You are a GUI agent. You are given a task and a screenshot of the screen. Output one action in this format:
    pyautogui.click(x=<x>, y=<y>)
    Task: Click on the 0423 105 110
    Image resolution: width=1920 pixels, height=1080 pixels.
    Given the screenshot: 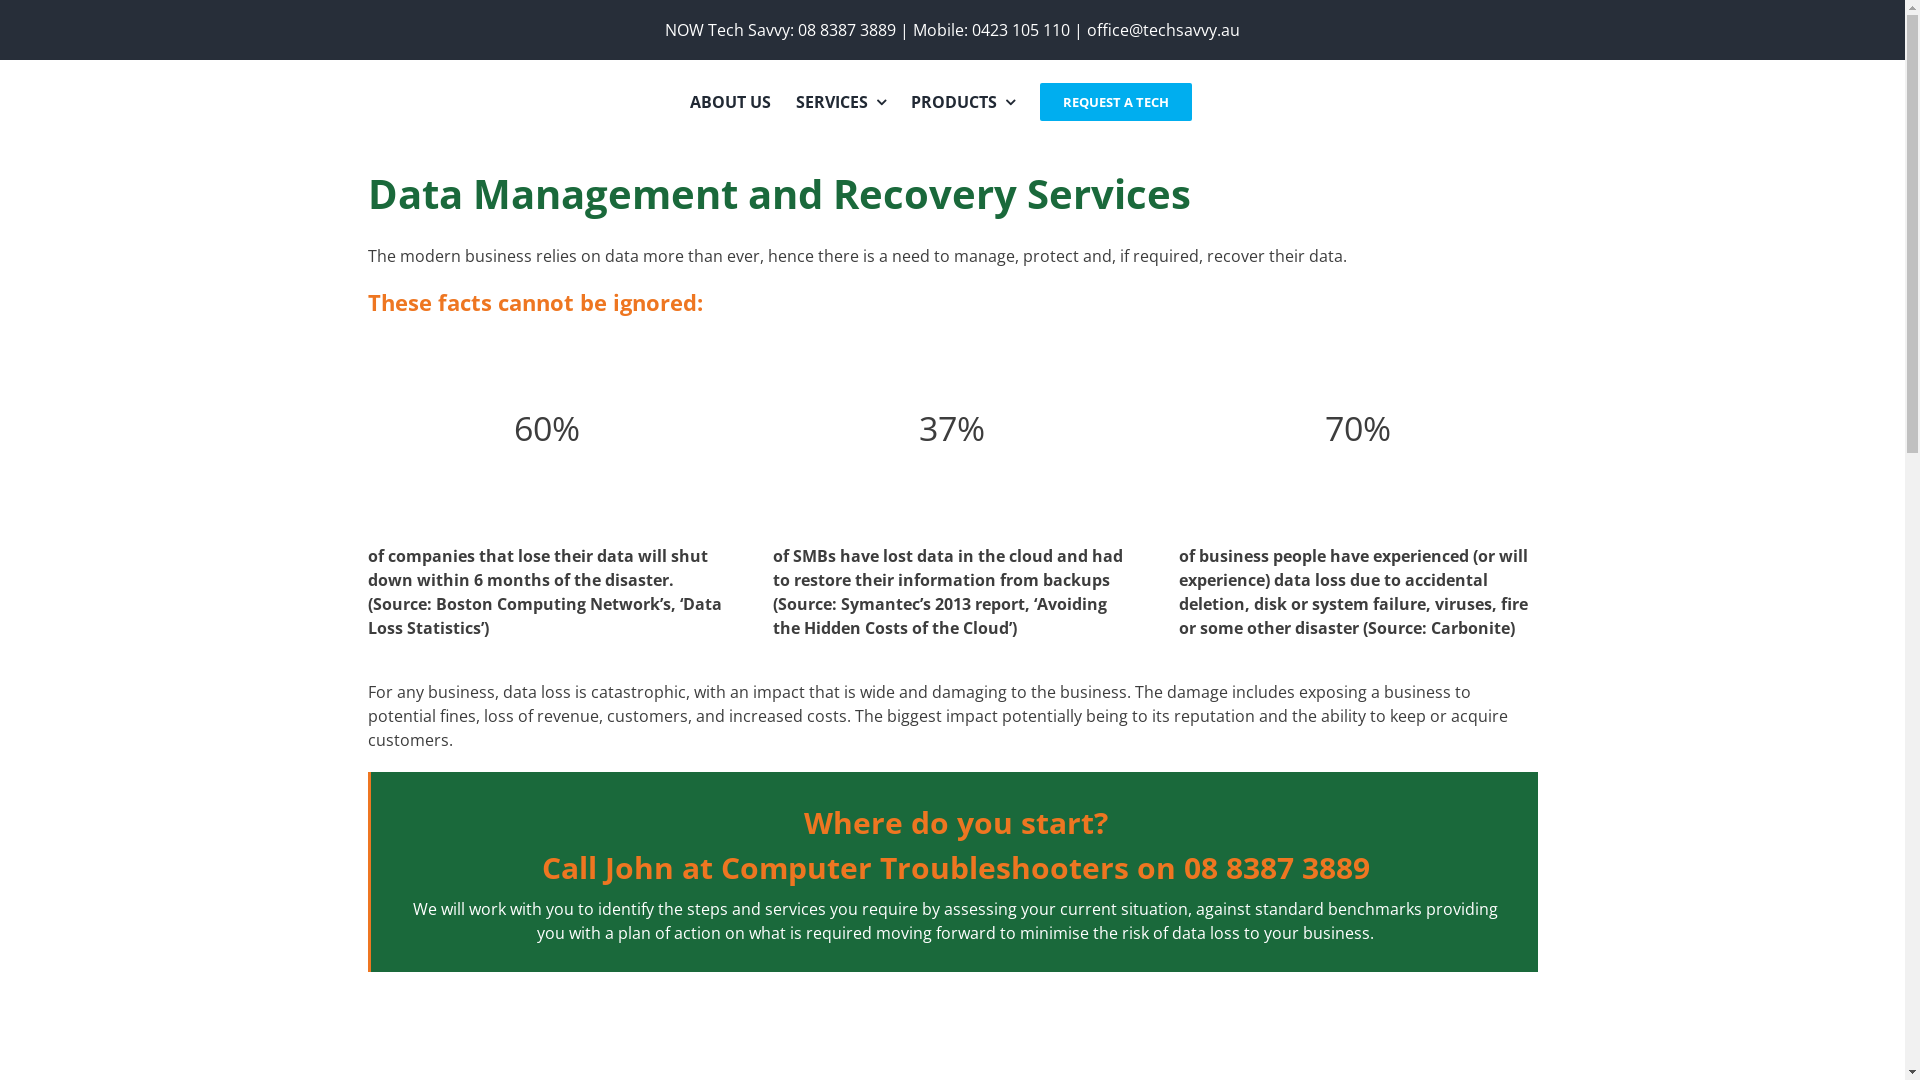 What is the action you would take?
    pyautogui.click(x=1021, y=30)
    